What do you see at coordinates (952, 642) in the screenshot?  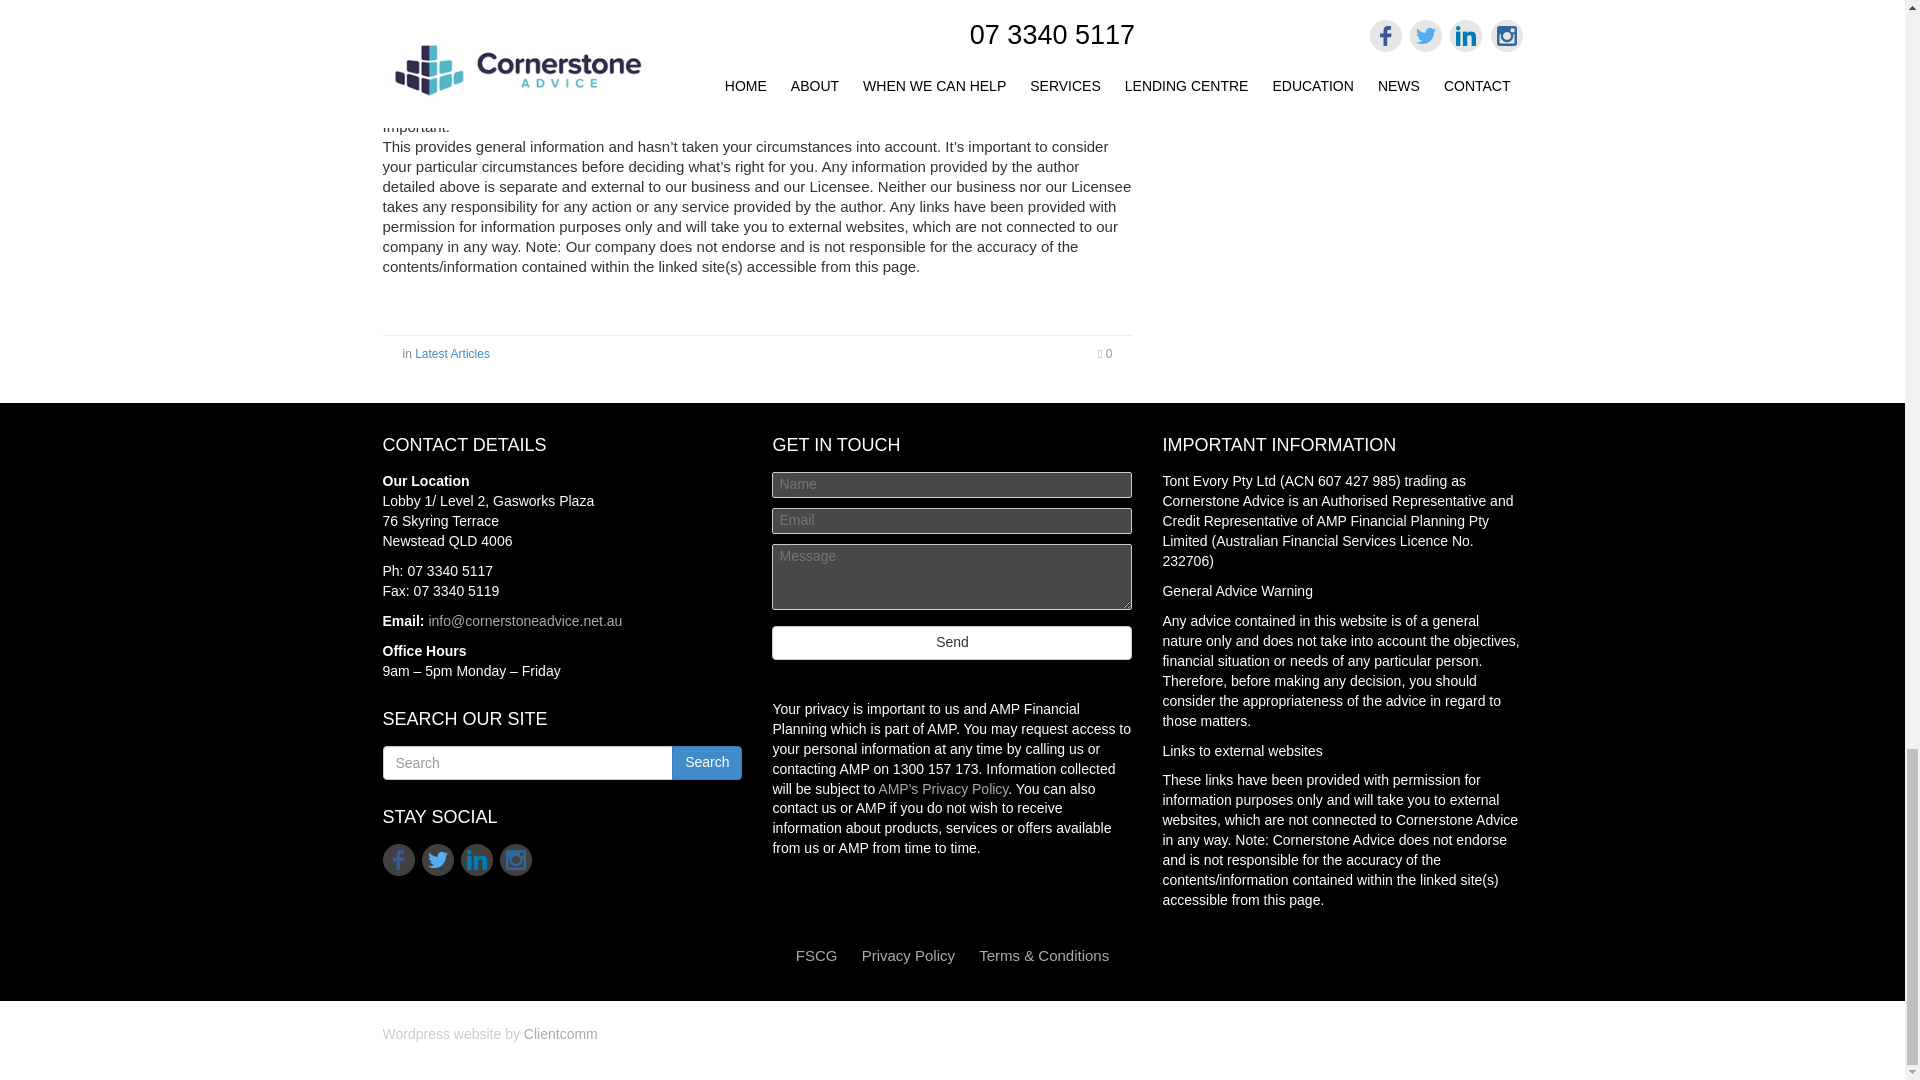 I see `Send` at bounding box center [952, 642].